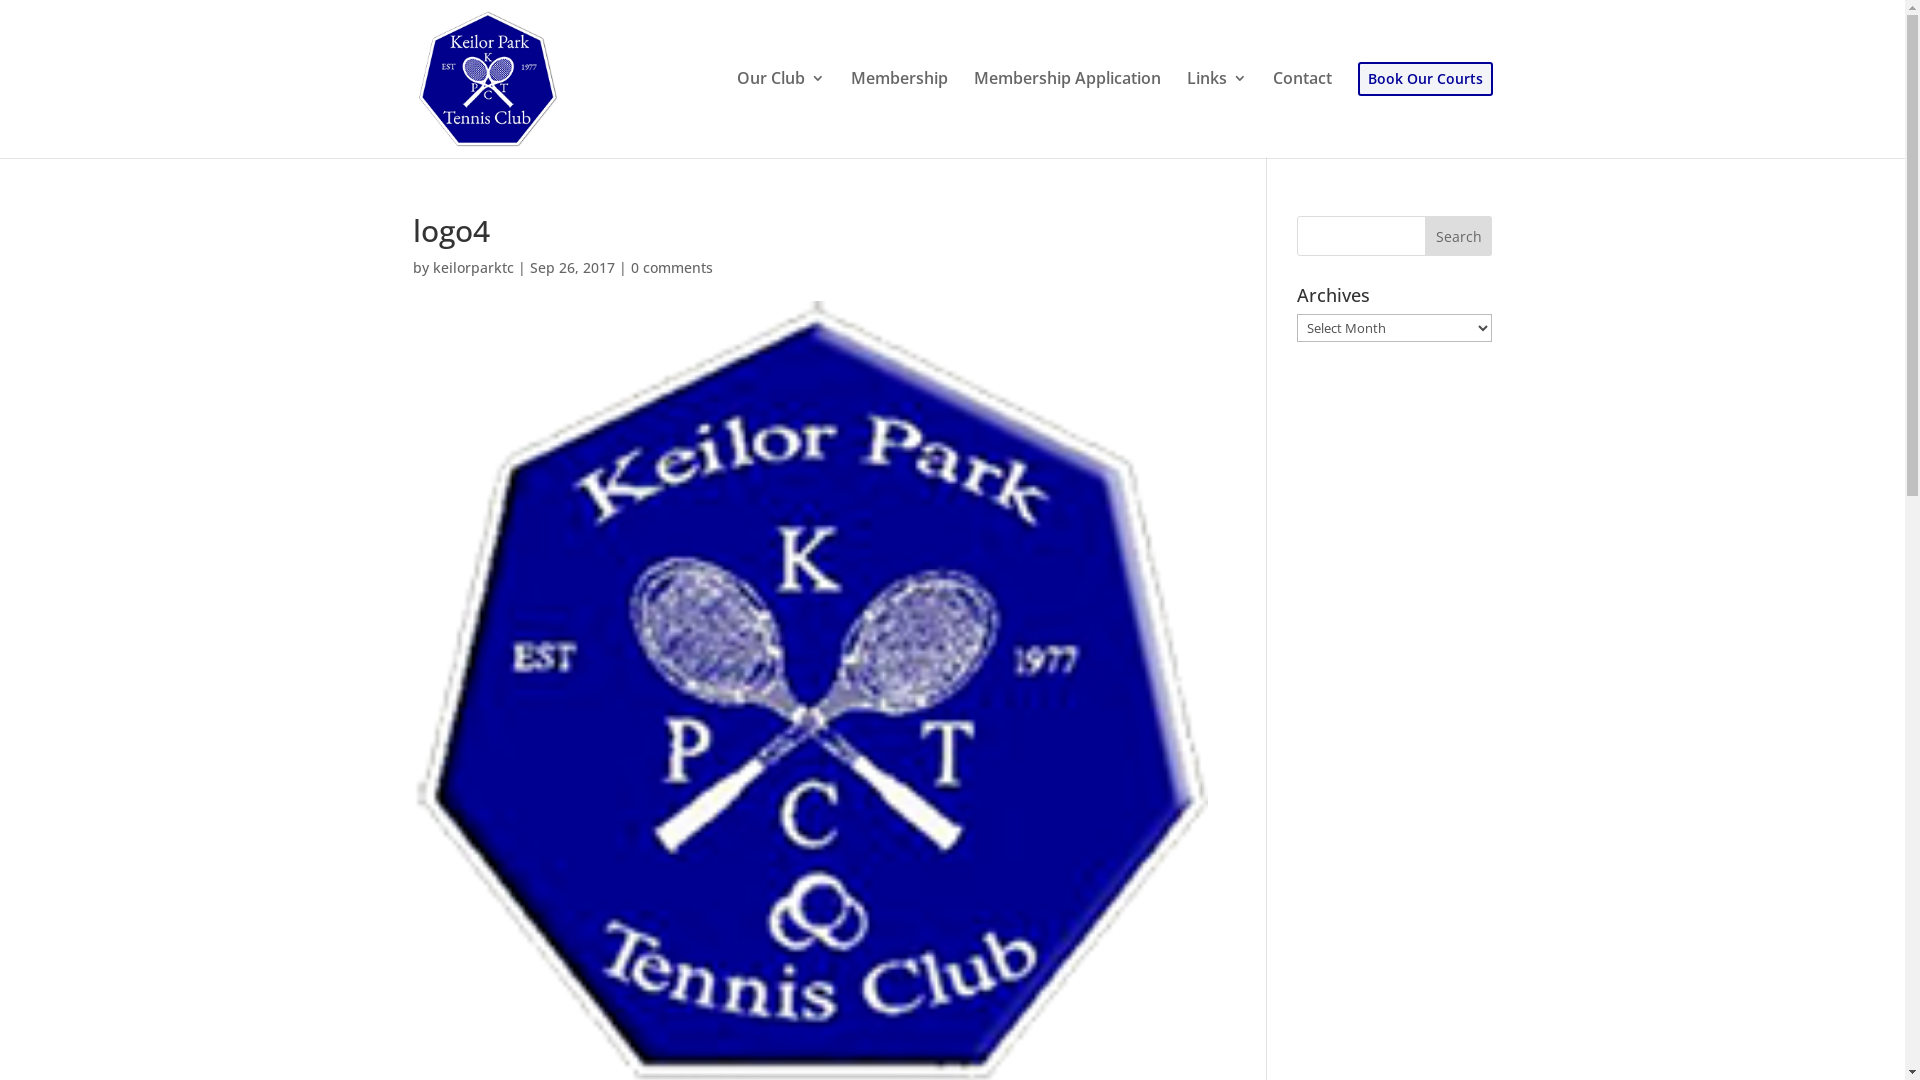 The width and height of the screenshot is (1920, 1080). What do you see at coordinates (780, 113) in the screenshot?
I see `Our Club` at bounding box center [780, 113].